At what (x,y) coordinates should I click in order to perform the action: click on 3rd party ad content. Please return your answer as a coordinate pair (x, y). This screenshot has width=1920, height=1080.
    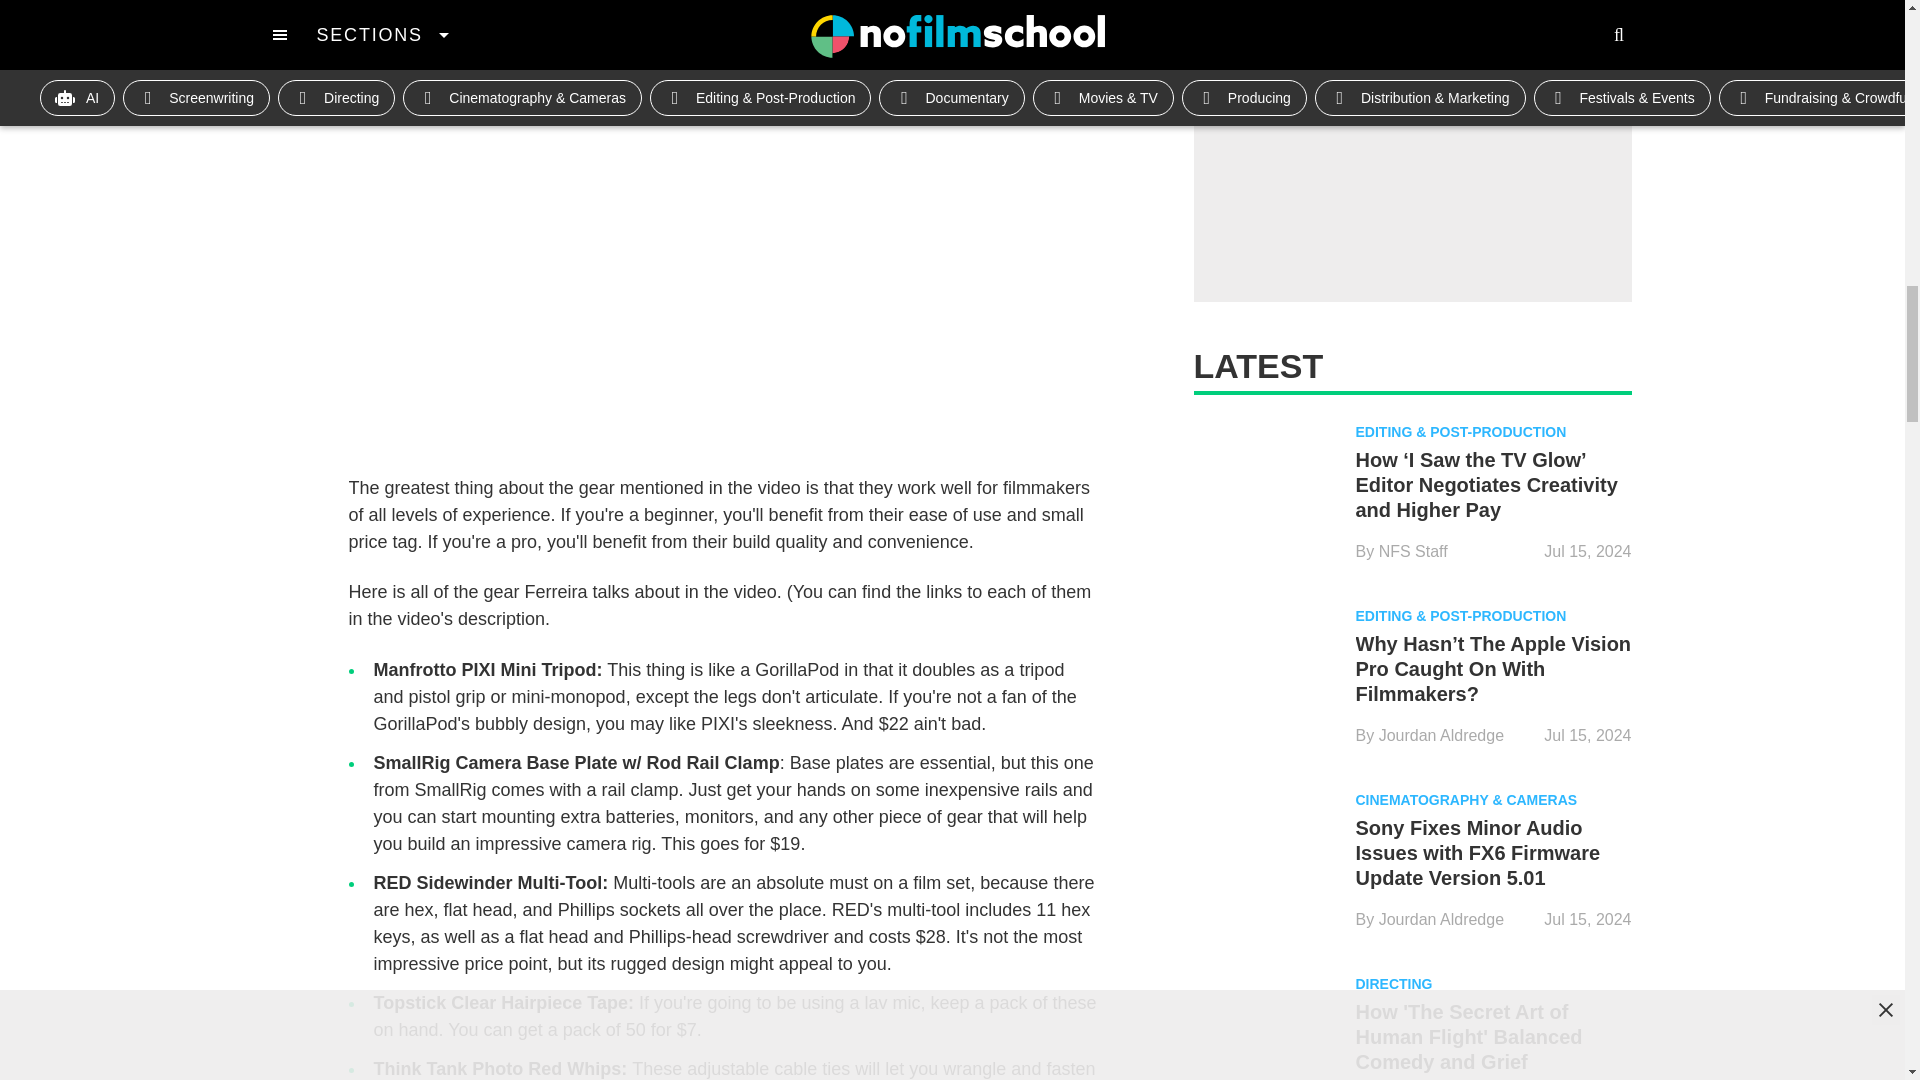
    Looking at the image, I should click on (1412, 151).